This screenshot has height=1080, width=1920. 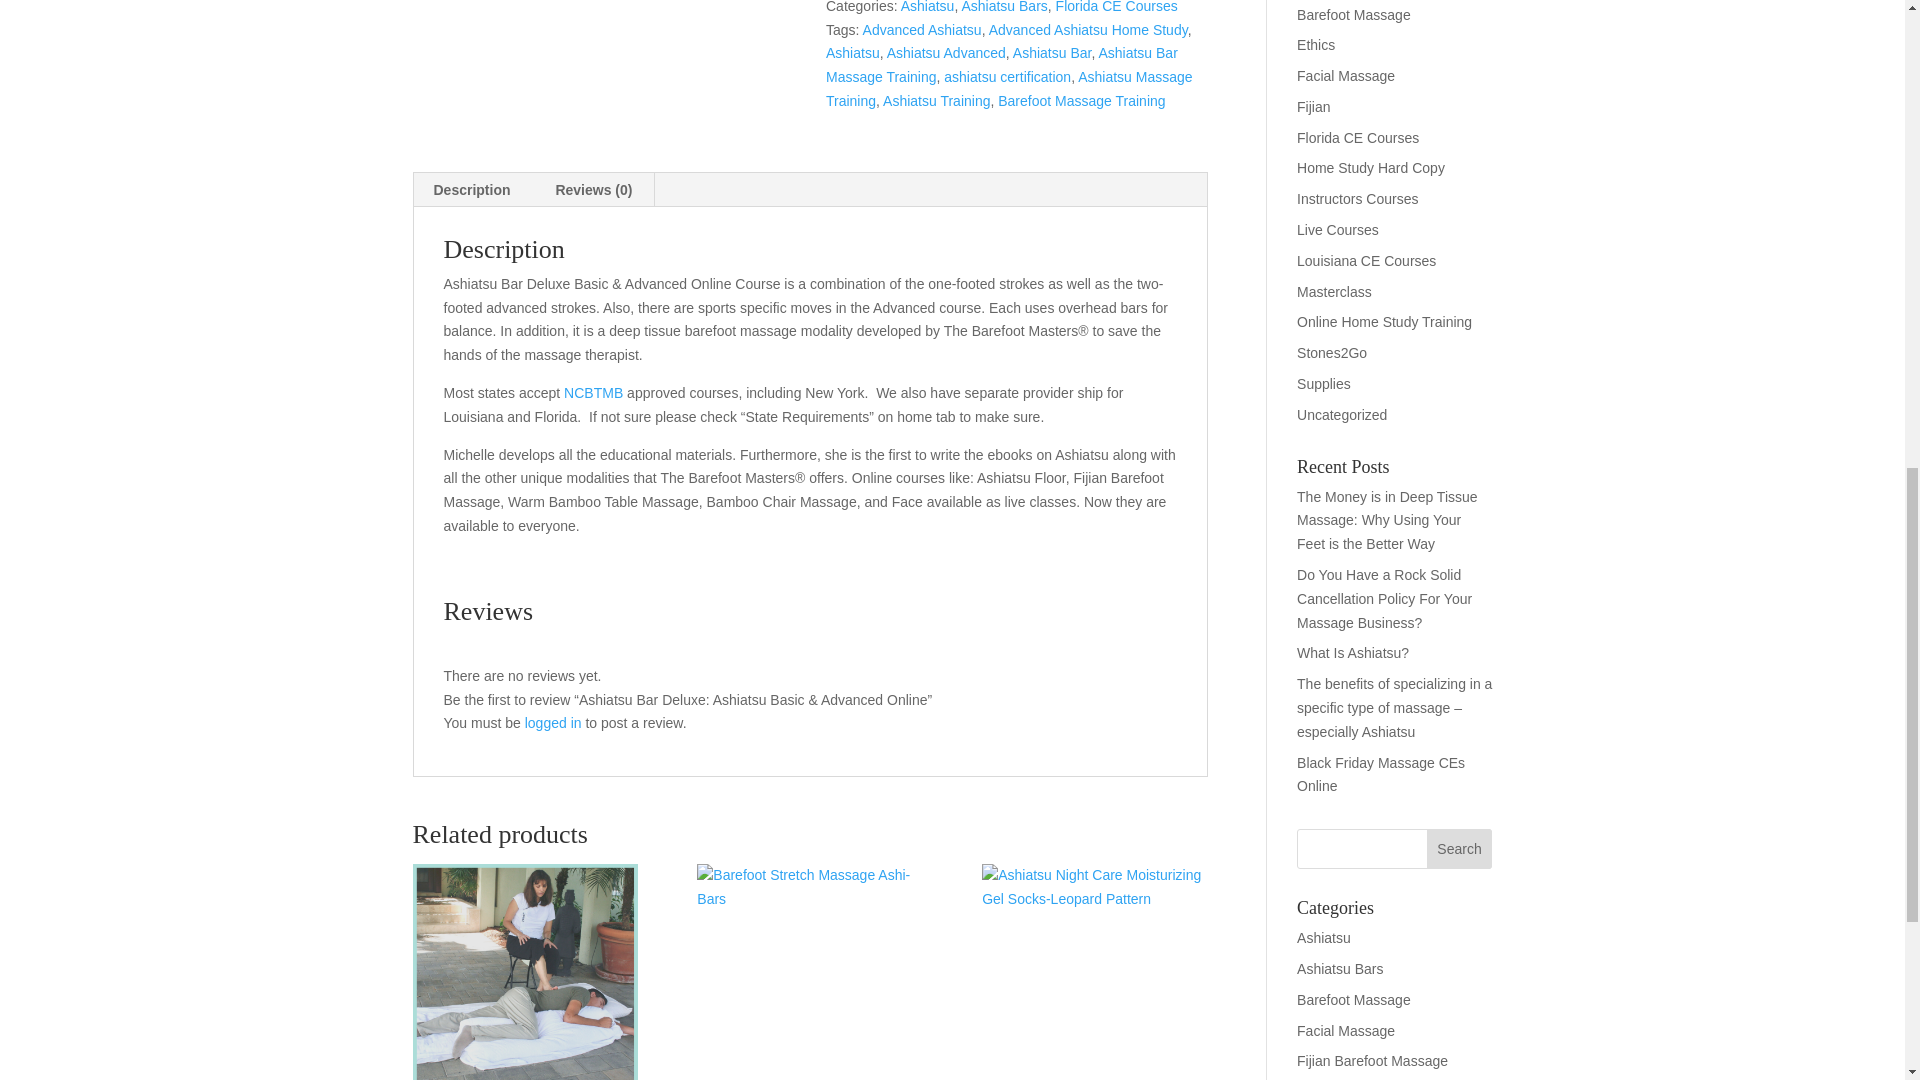 I want to click on Advanced Ashiatsu Home Study, so click(x=1088, y=29).